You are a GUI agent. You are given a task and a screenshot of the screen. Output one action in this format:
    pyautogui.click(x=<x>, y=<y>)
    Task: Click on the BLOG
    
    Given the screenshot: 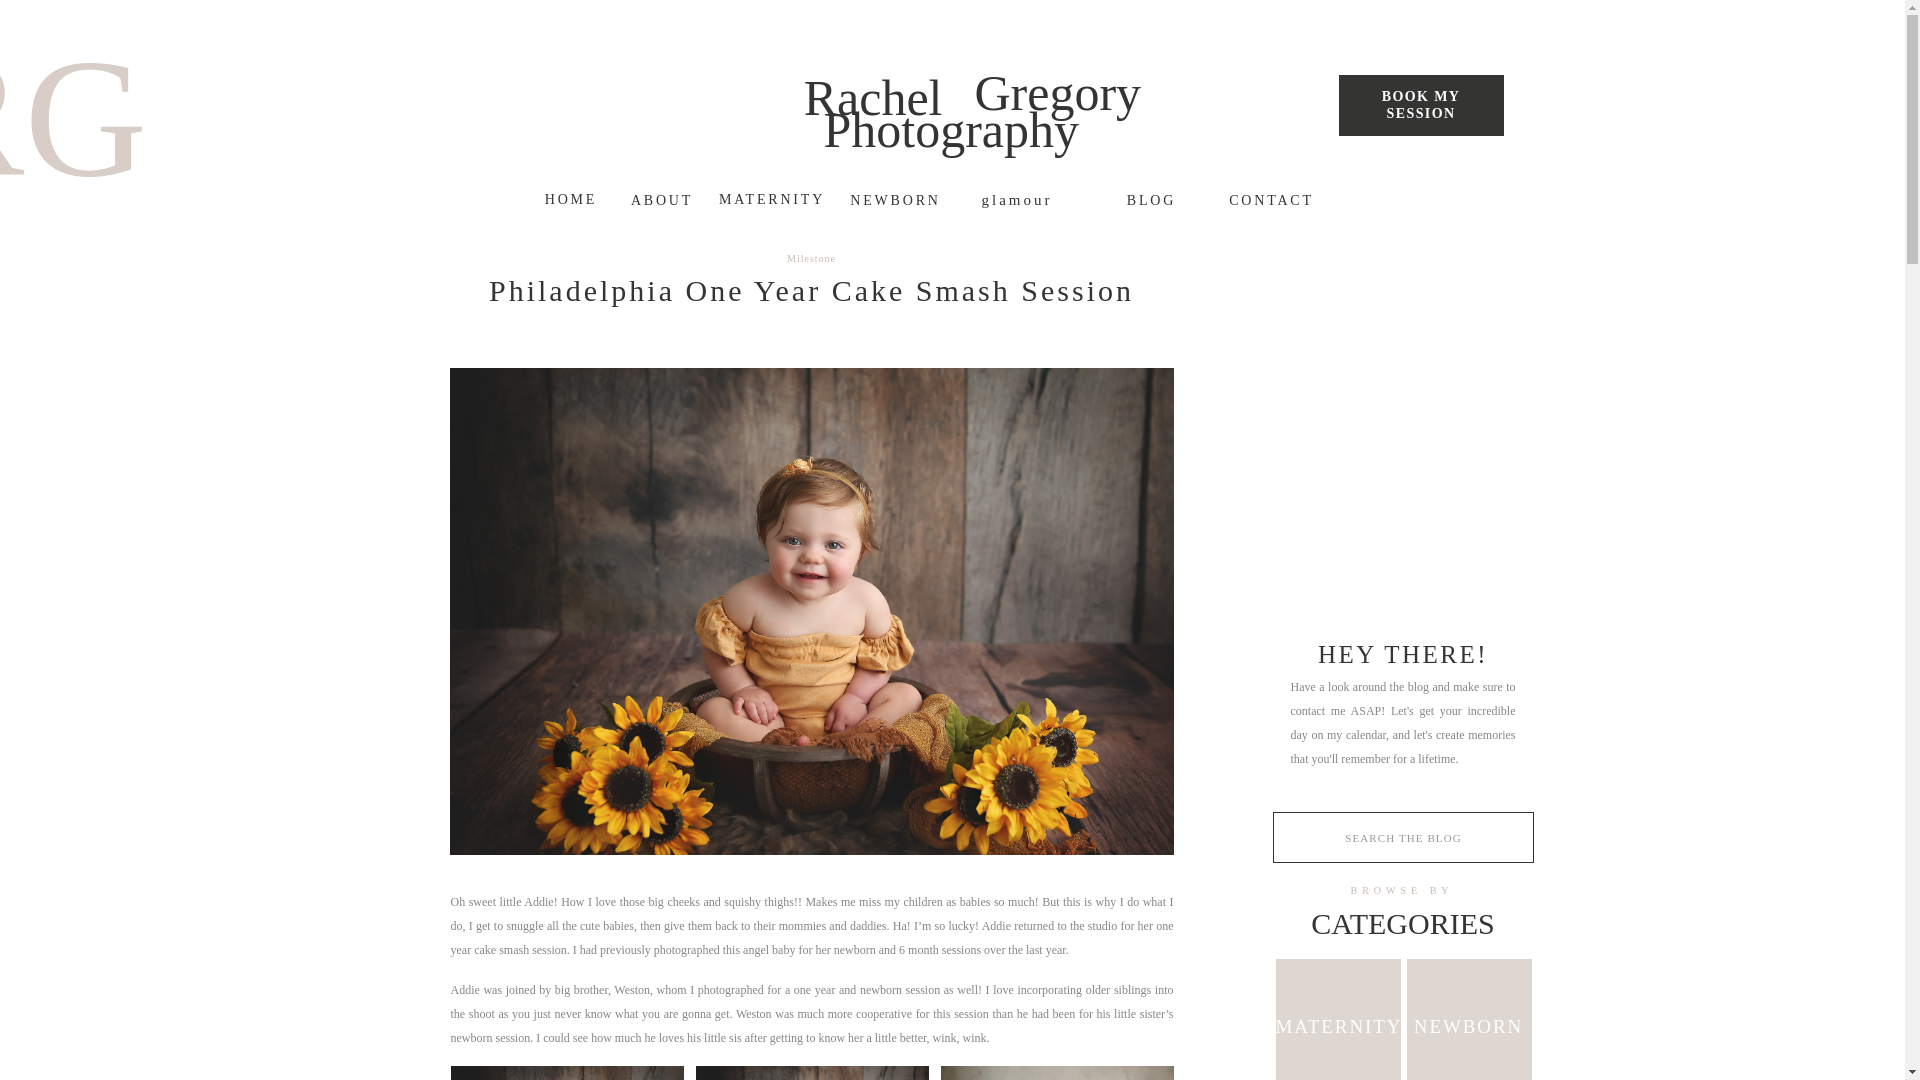 What is the action you would take?
    pyautogui.click(x=1027, y=200)
    